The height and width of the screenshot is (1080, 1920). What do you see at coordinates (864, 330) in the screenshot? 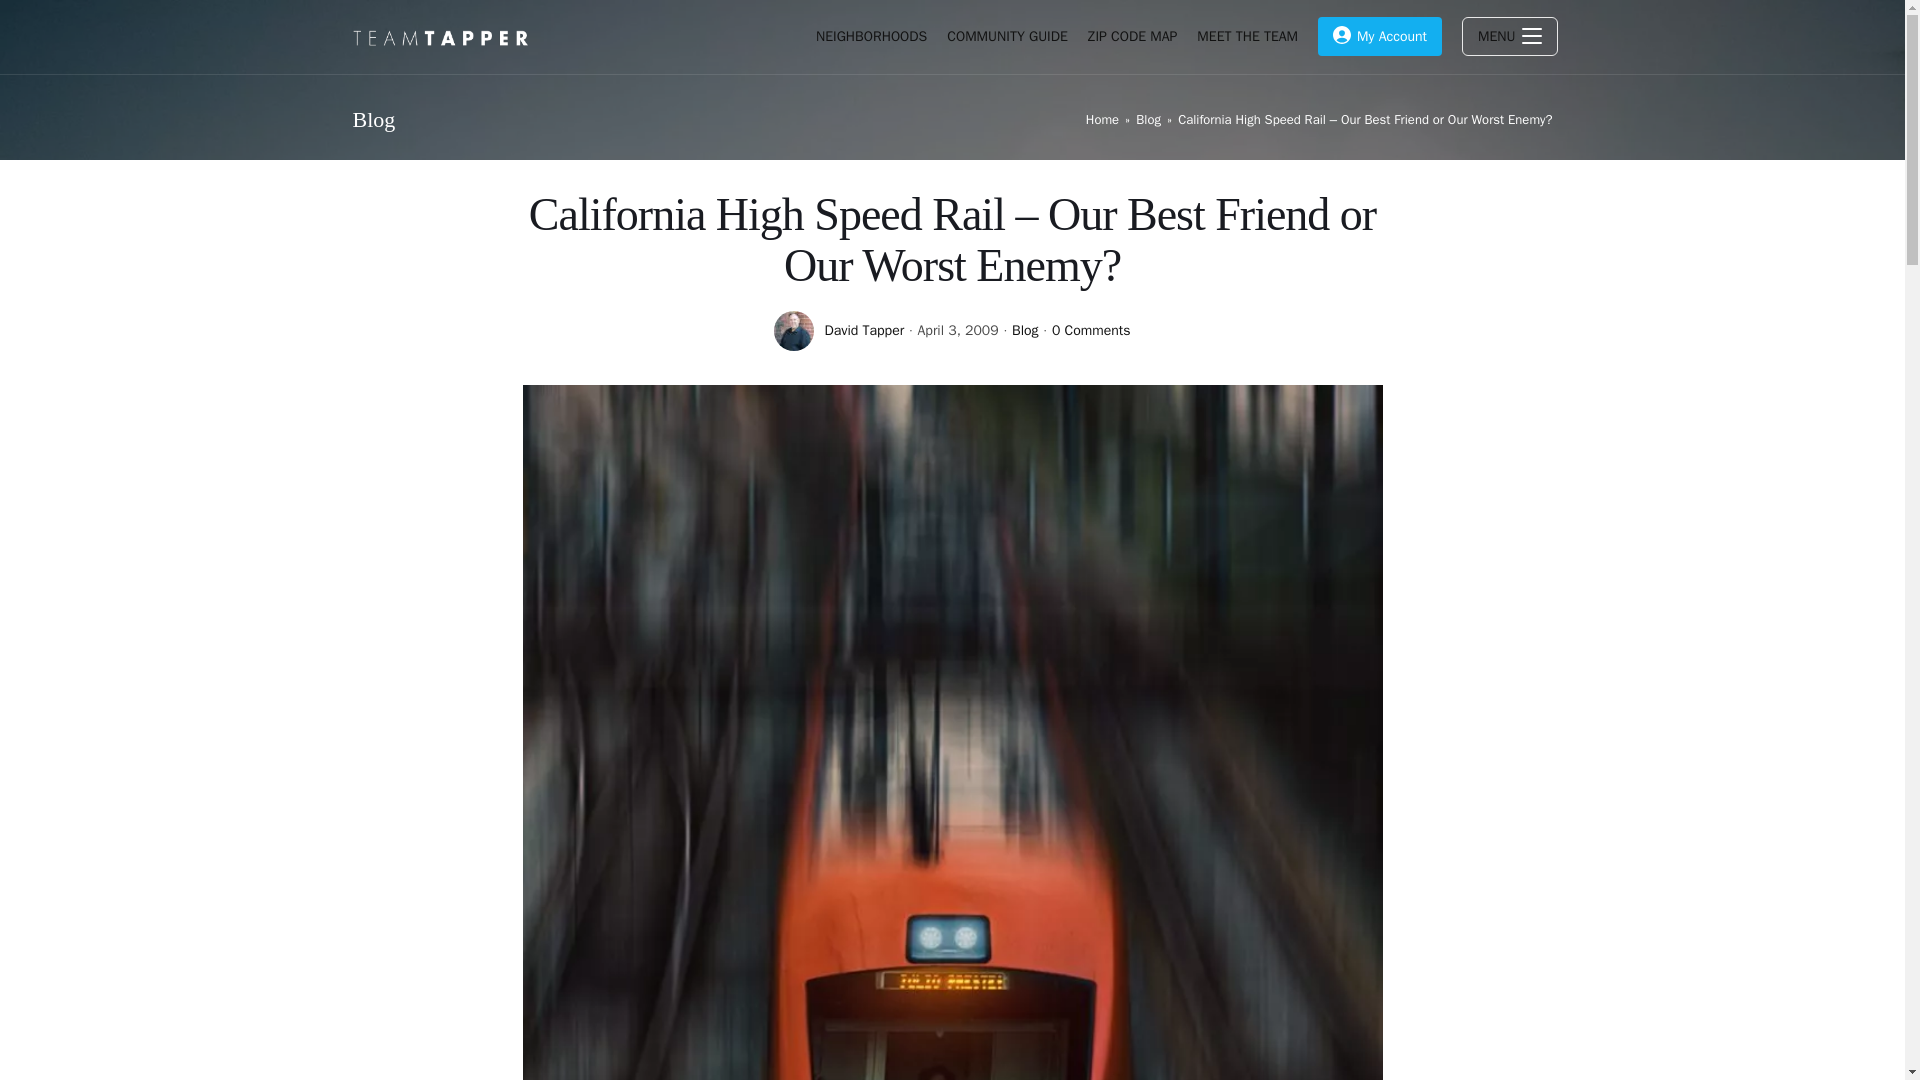
I see `David Tapper` at bounding box center [864, 330].